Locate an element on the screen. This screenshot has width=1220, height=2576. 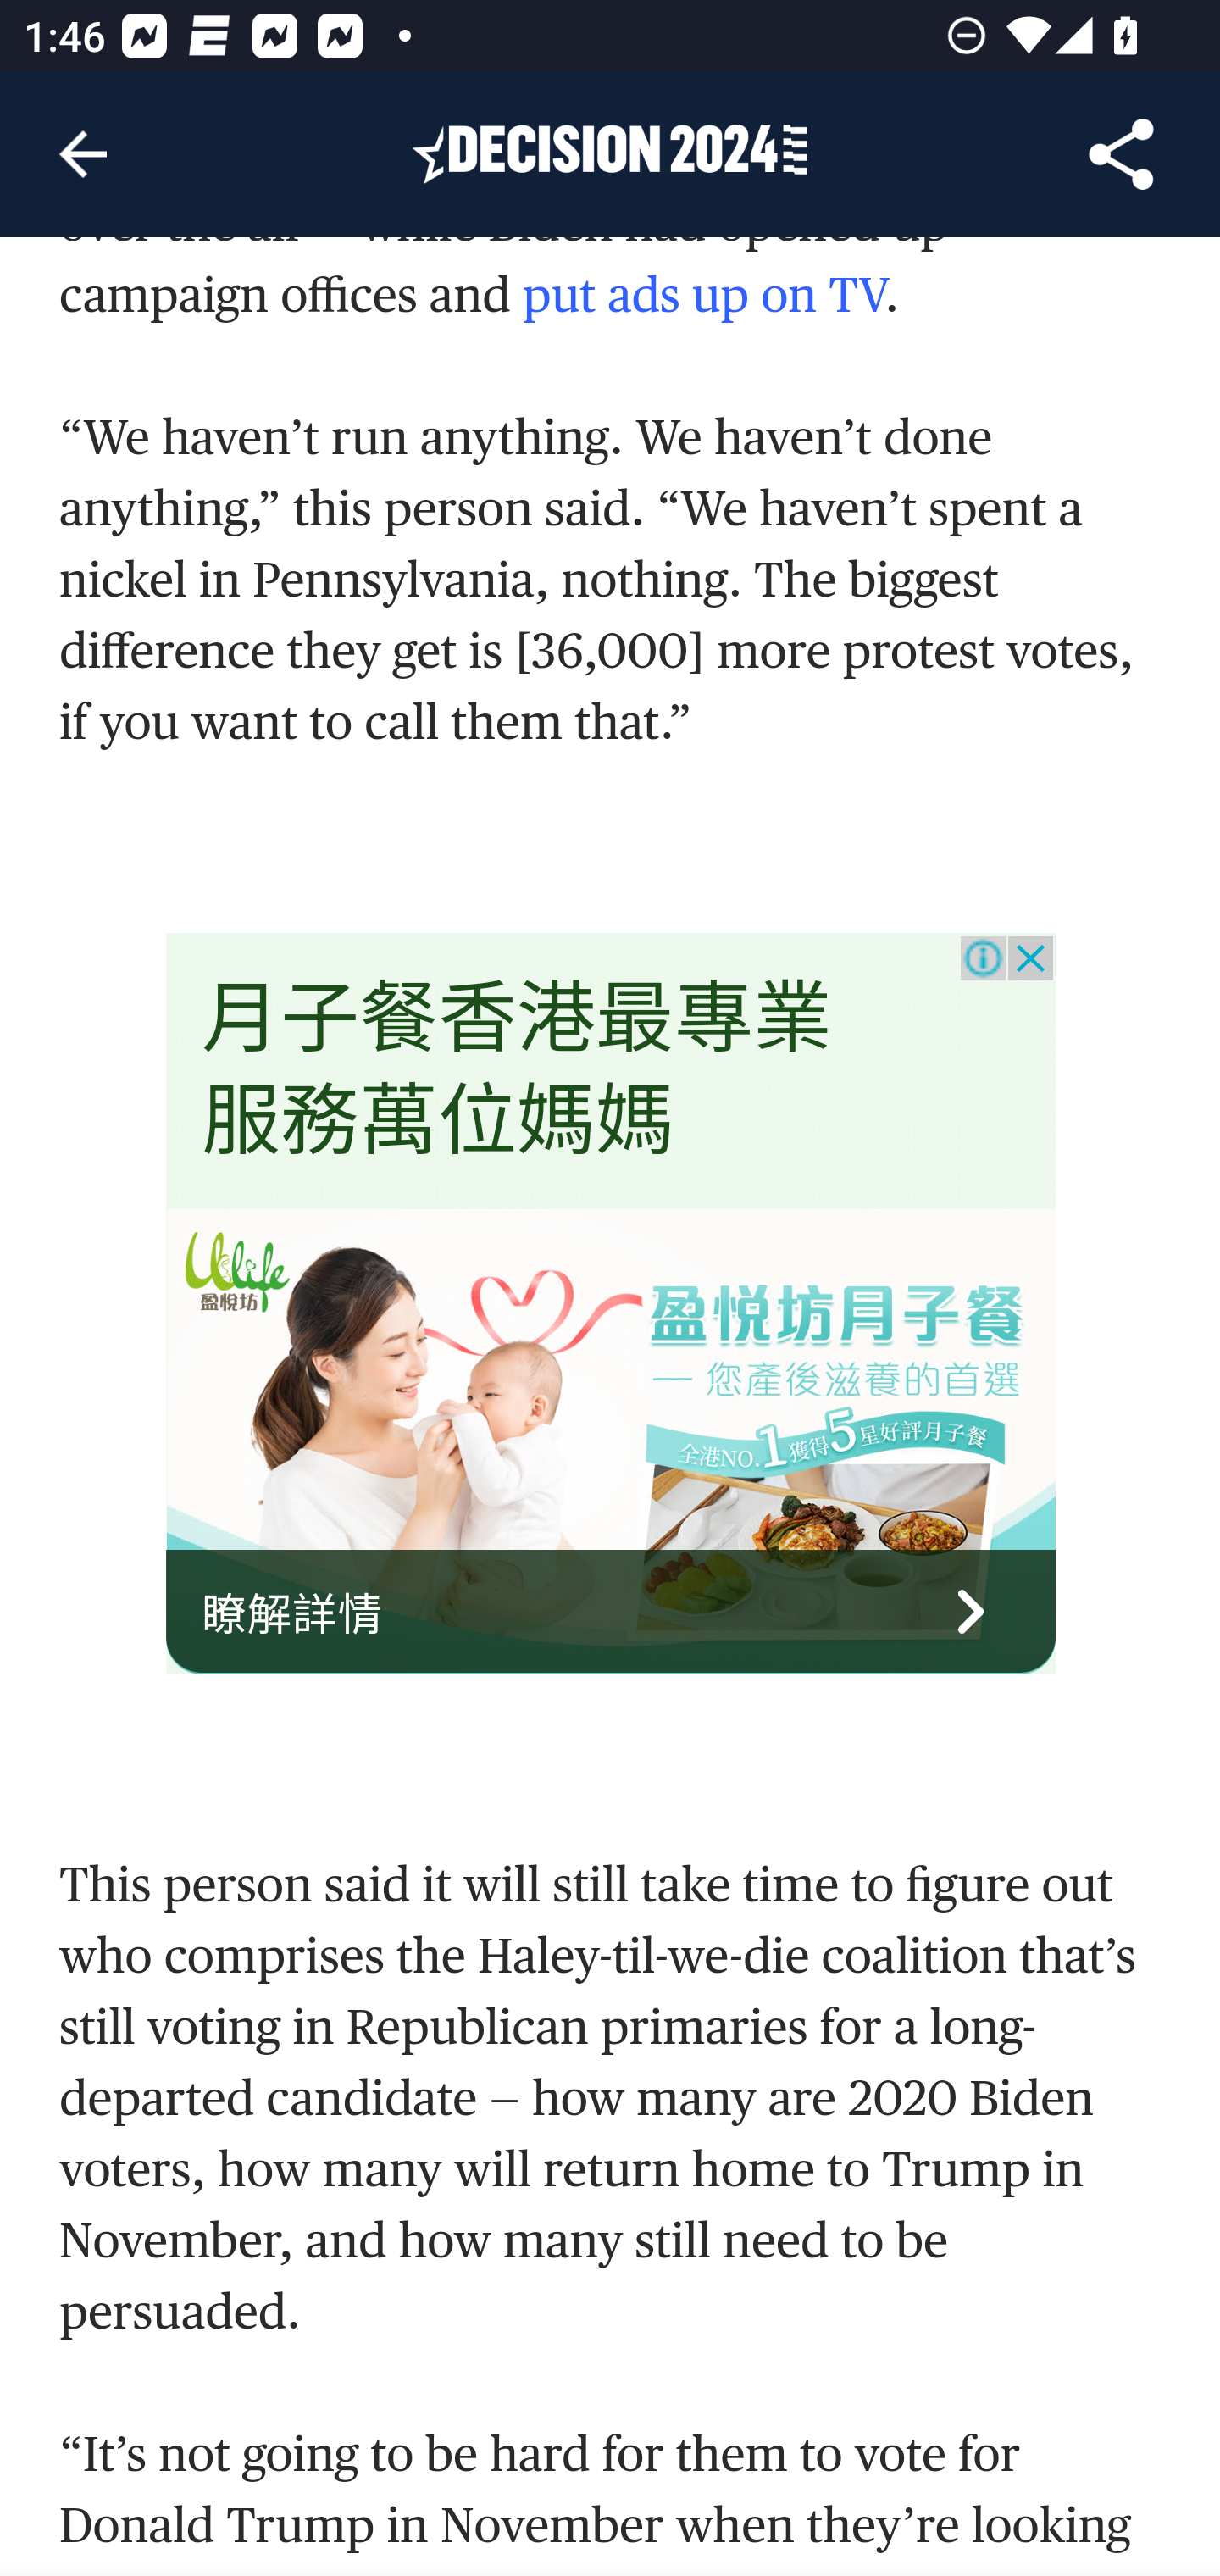
Header, Decision 2024 is located at coordinates (610, 153).